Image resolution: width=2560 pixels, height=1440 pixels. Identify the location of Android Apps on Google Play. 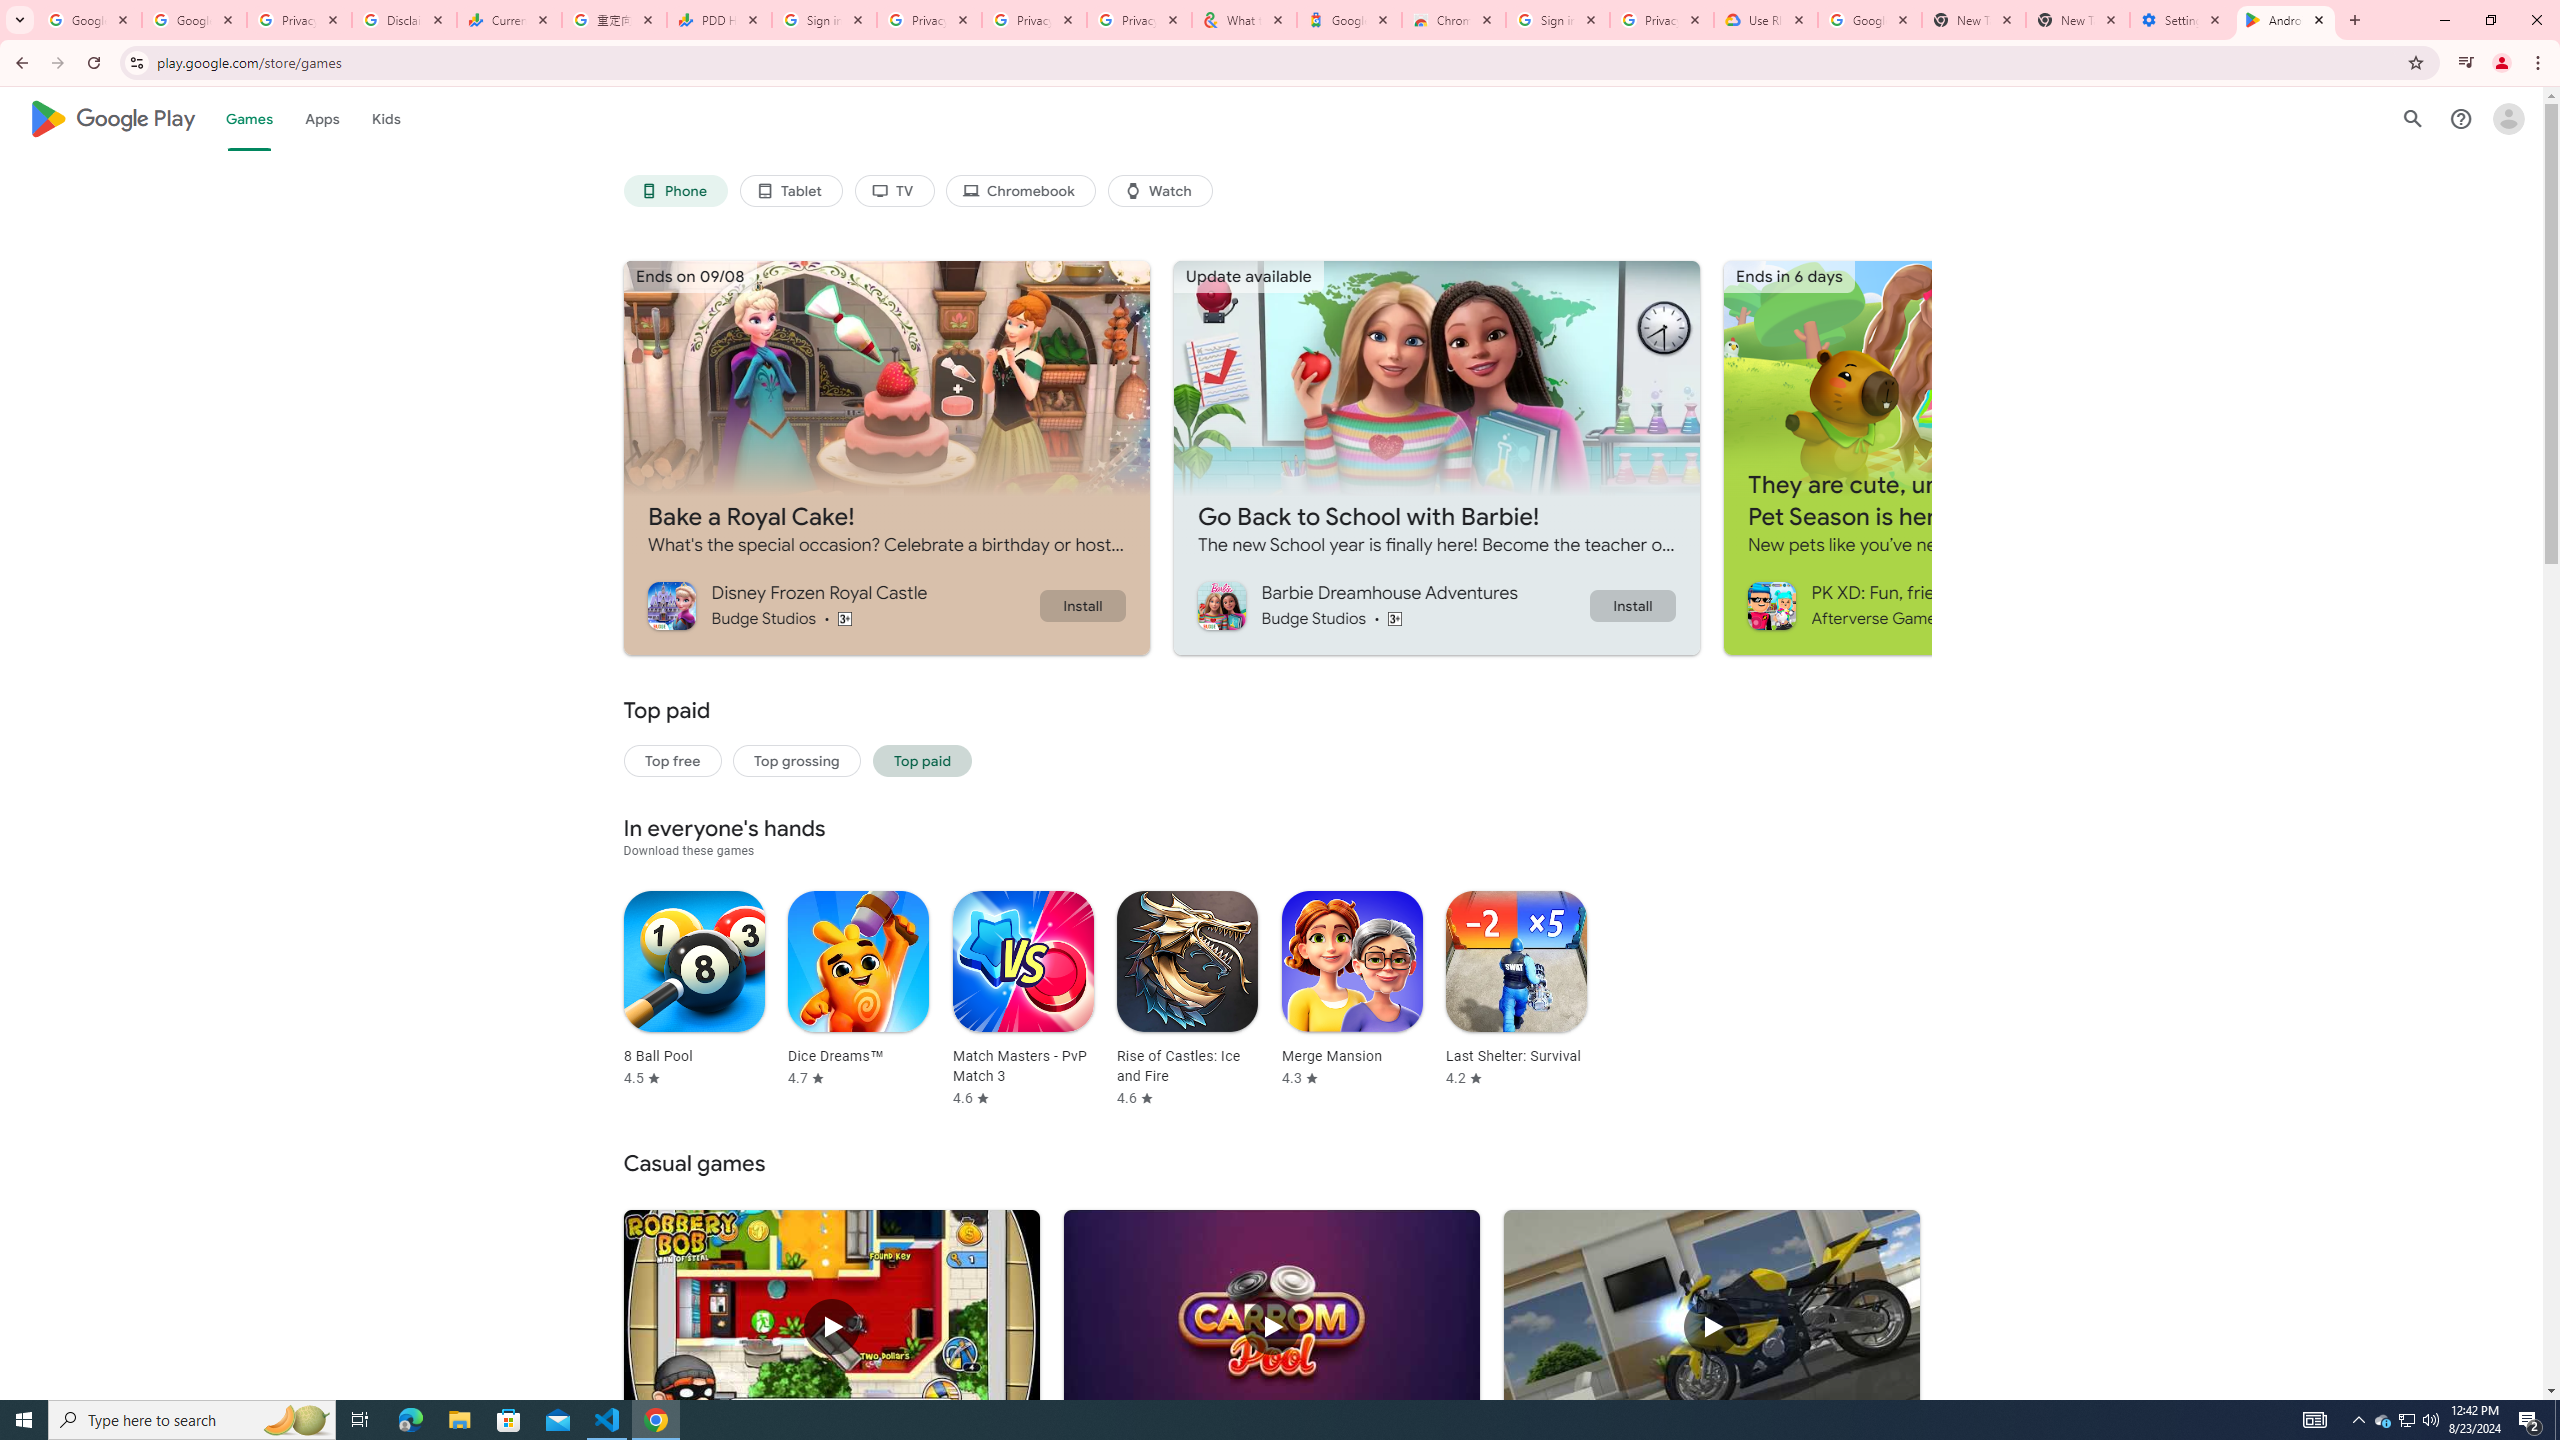
(2286, 20).